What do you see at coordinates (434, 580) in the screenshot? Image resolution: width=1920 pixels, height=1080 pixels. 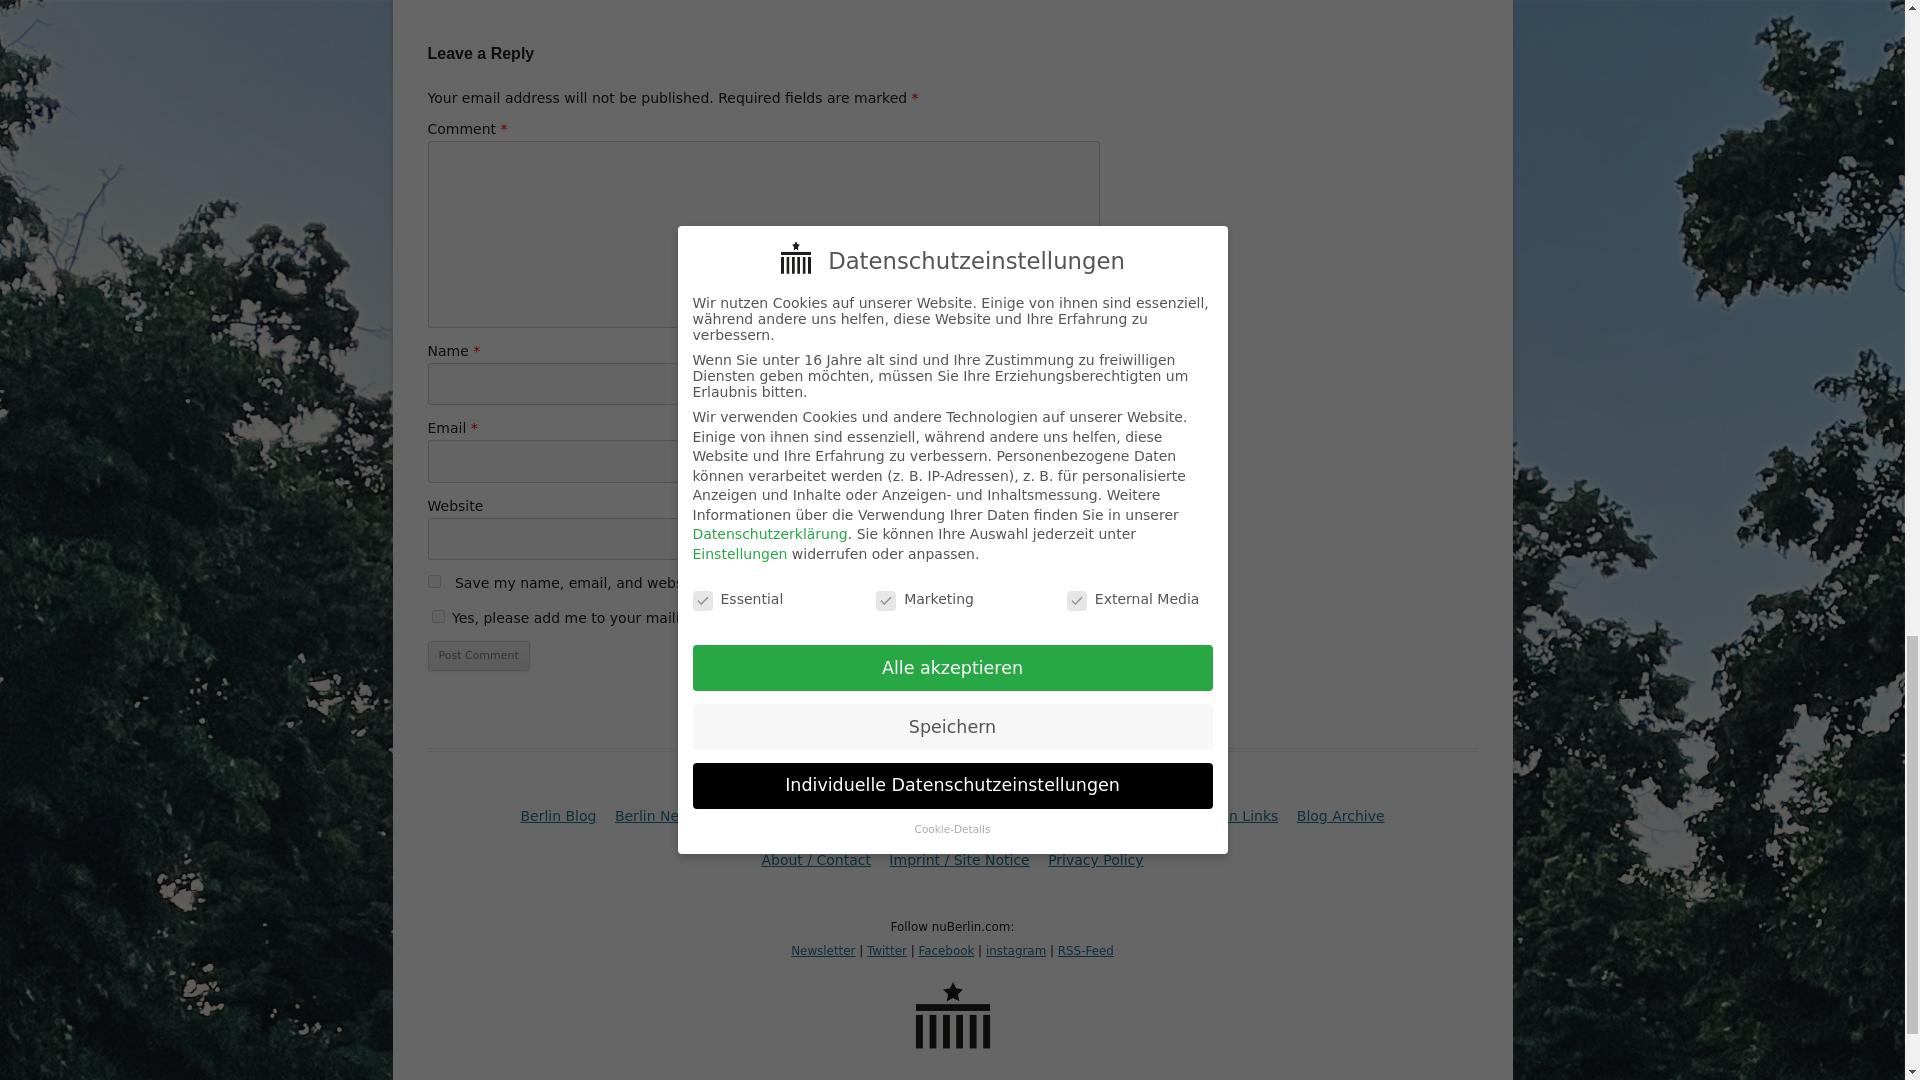 I see `yes` at bounding box center [434, 580].